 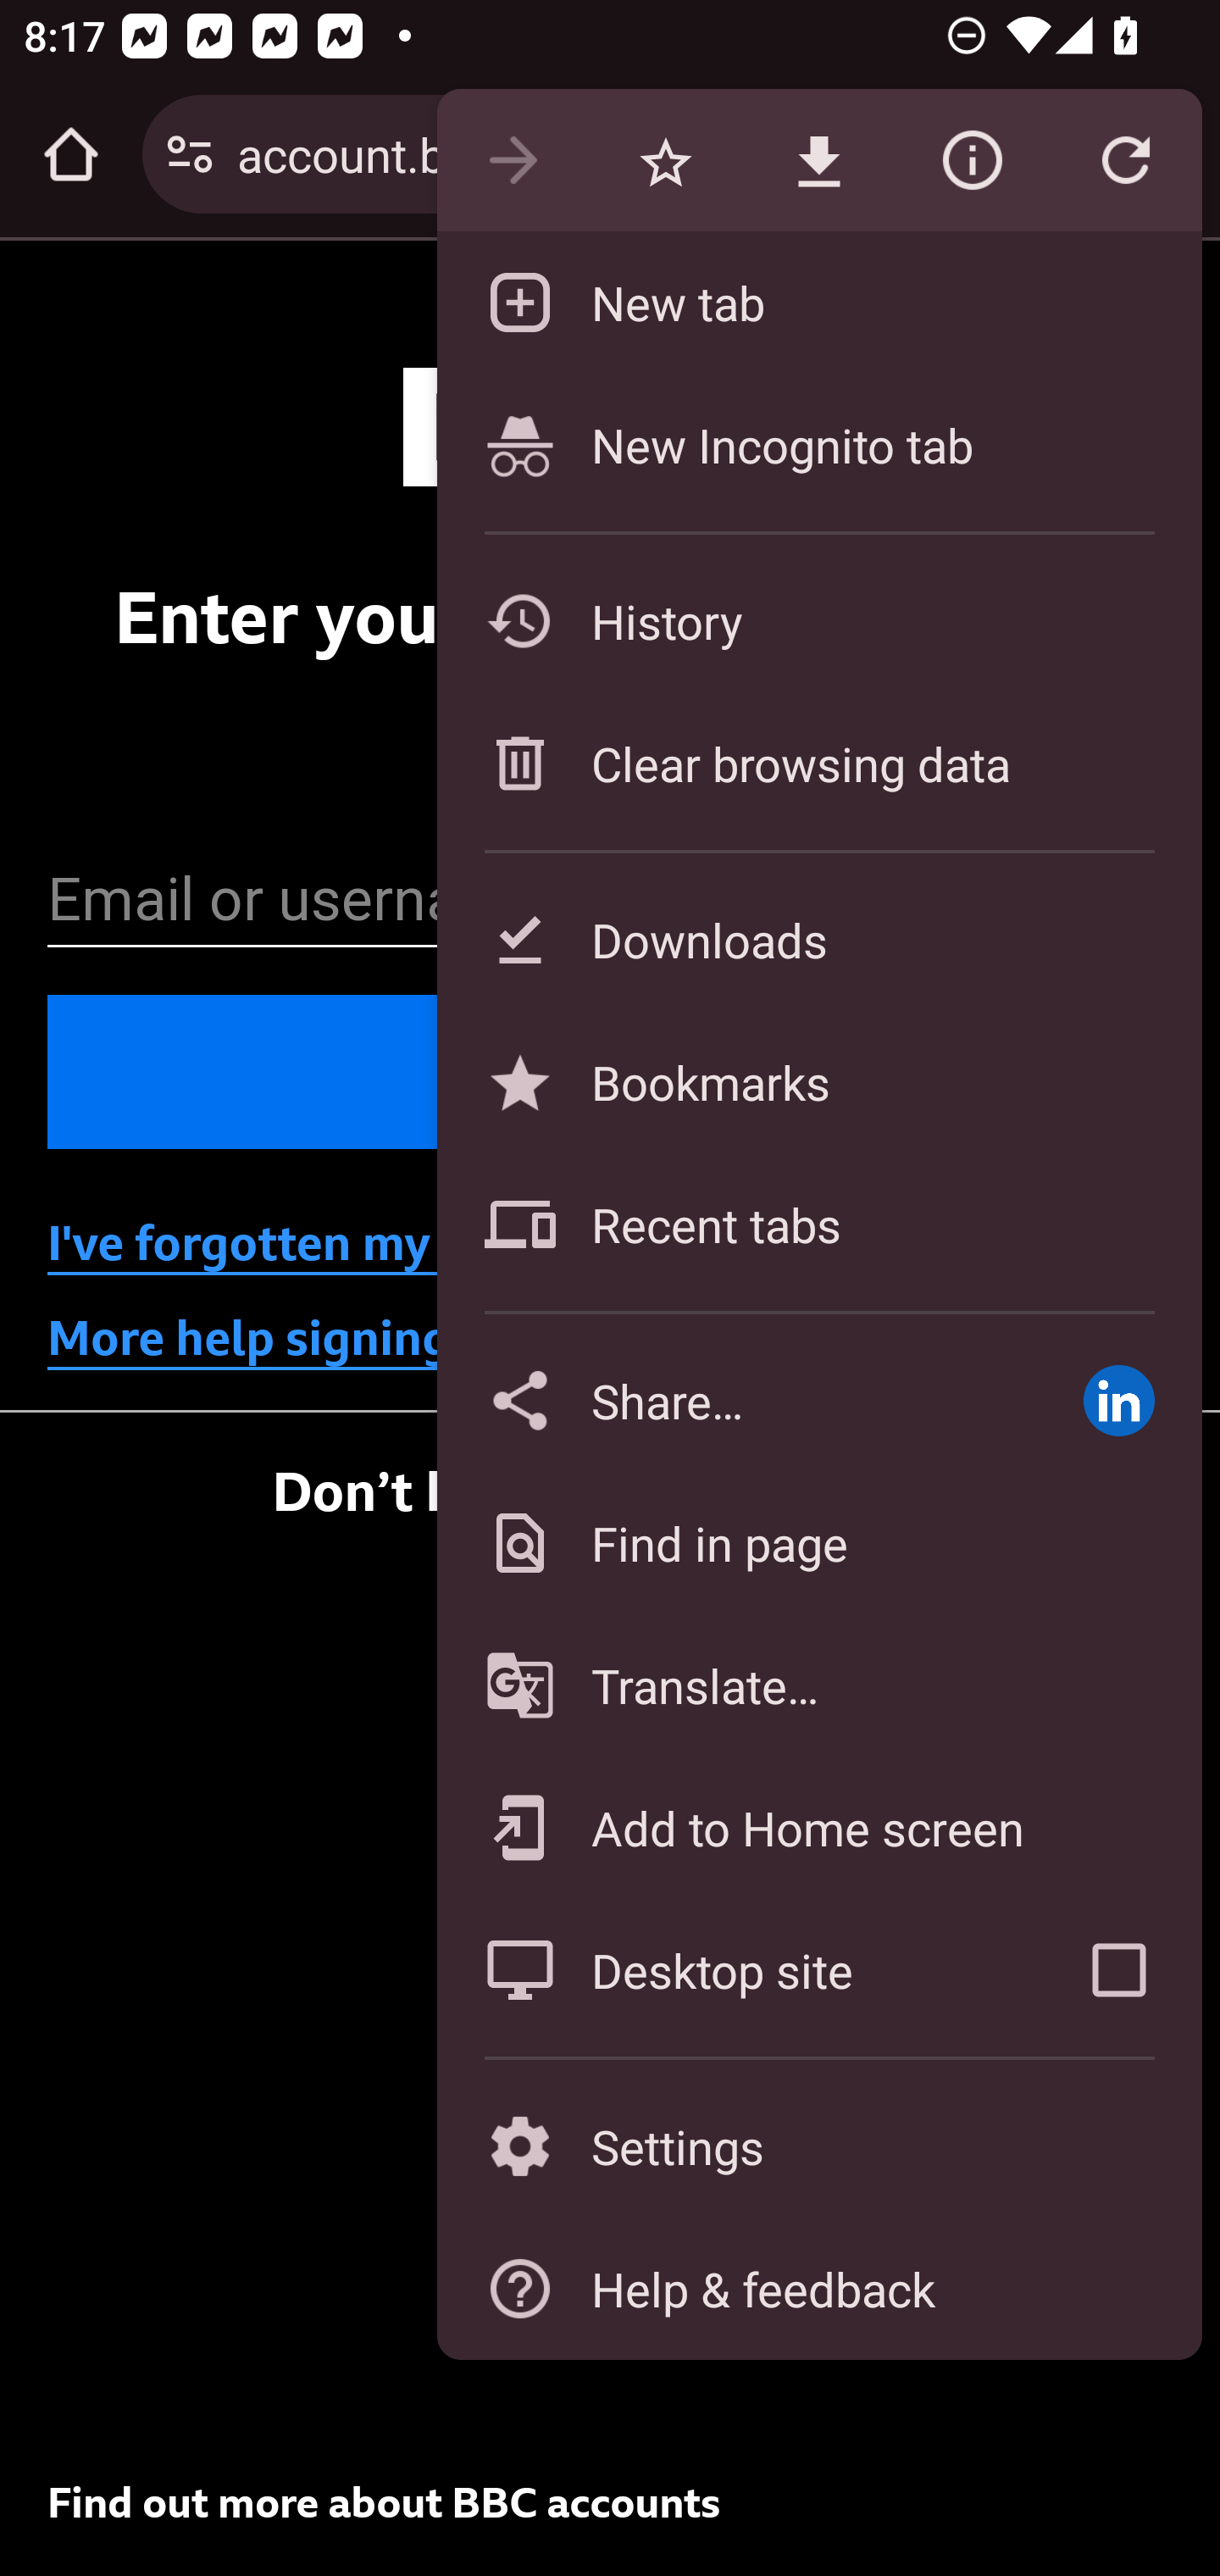 What do you see at coordinates (818, 1827) in the screenshot?
I see `Add to Home screen` at bounding box center [818, 1827].